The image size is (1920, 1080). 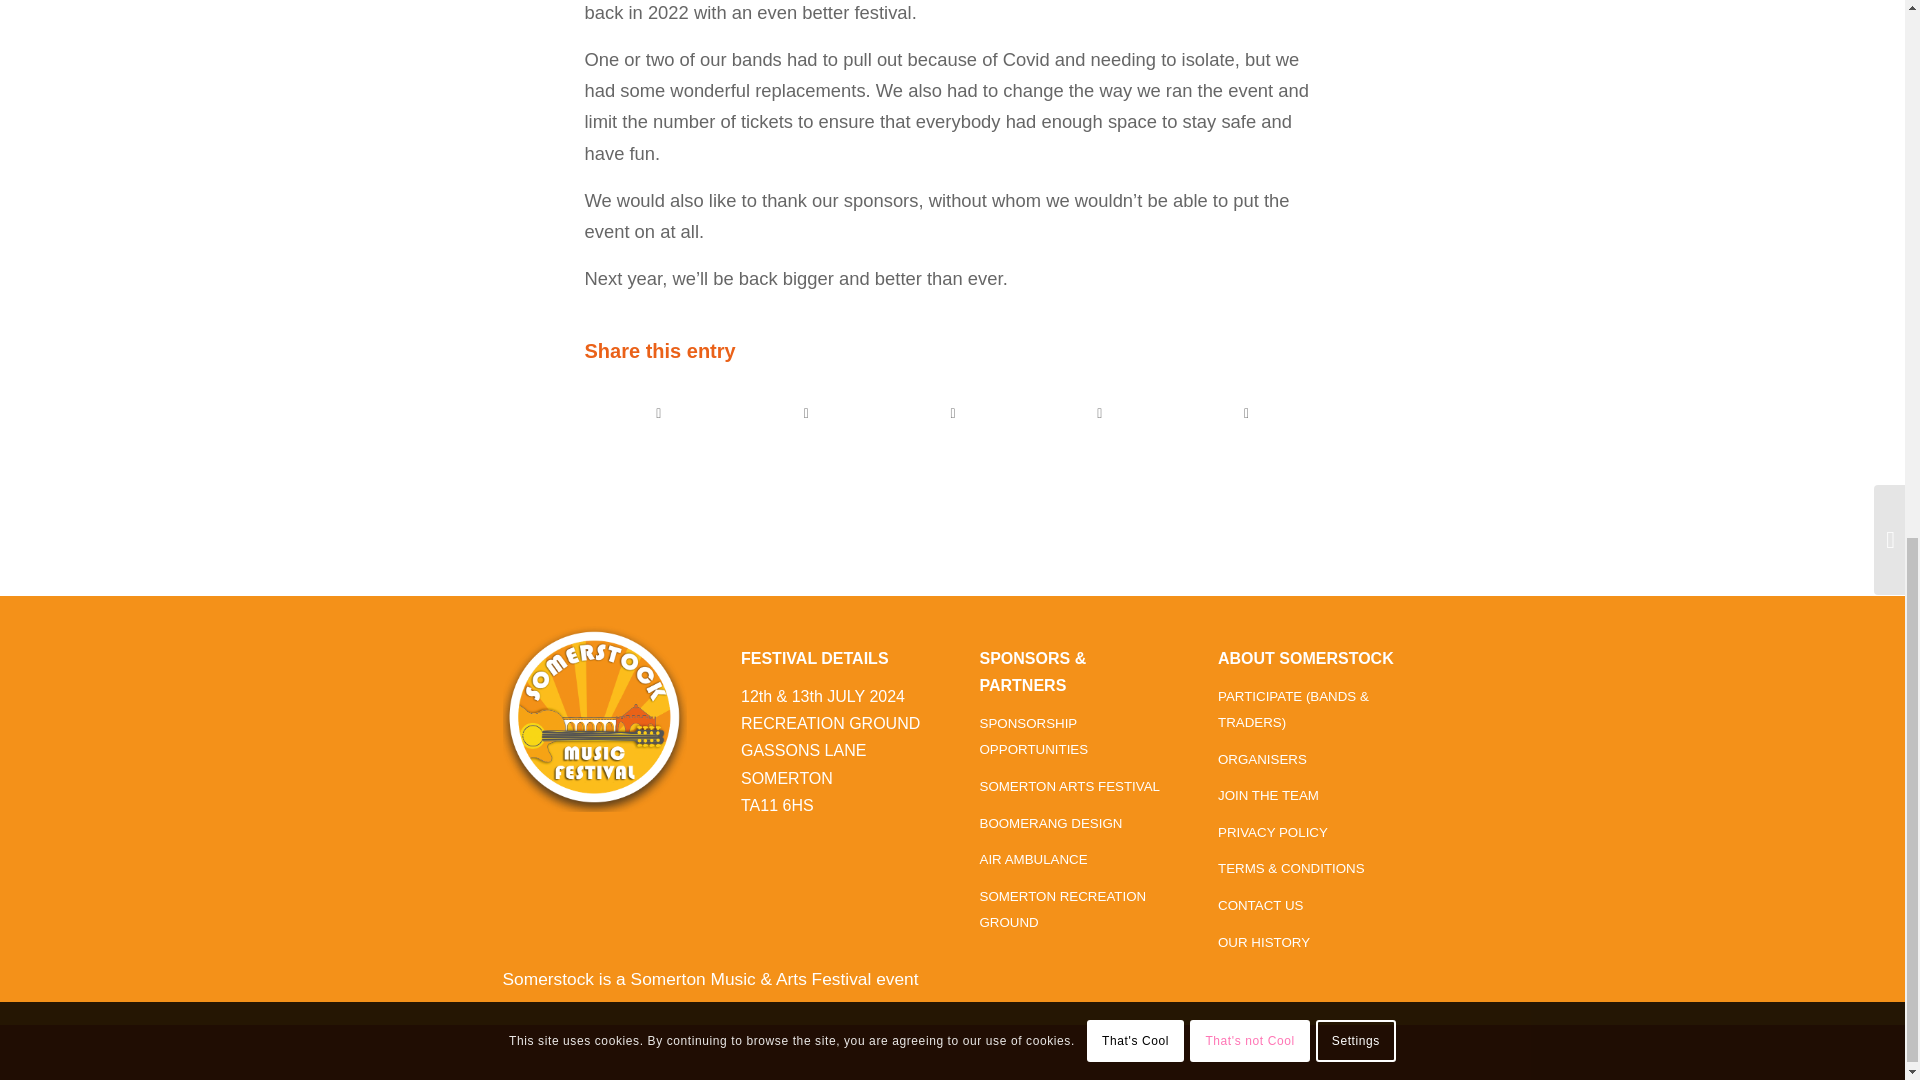 What do you see at coordinates (1262, 758) in the screenshot?
I see `ORGANISERS` at bounding box center [1262, 758].